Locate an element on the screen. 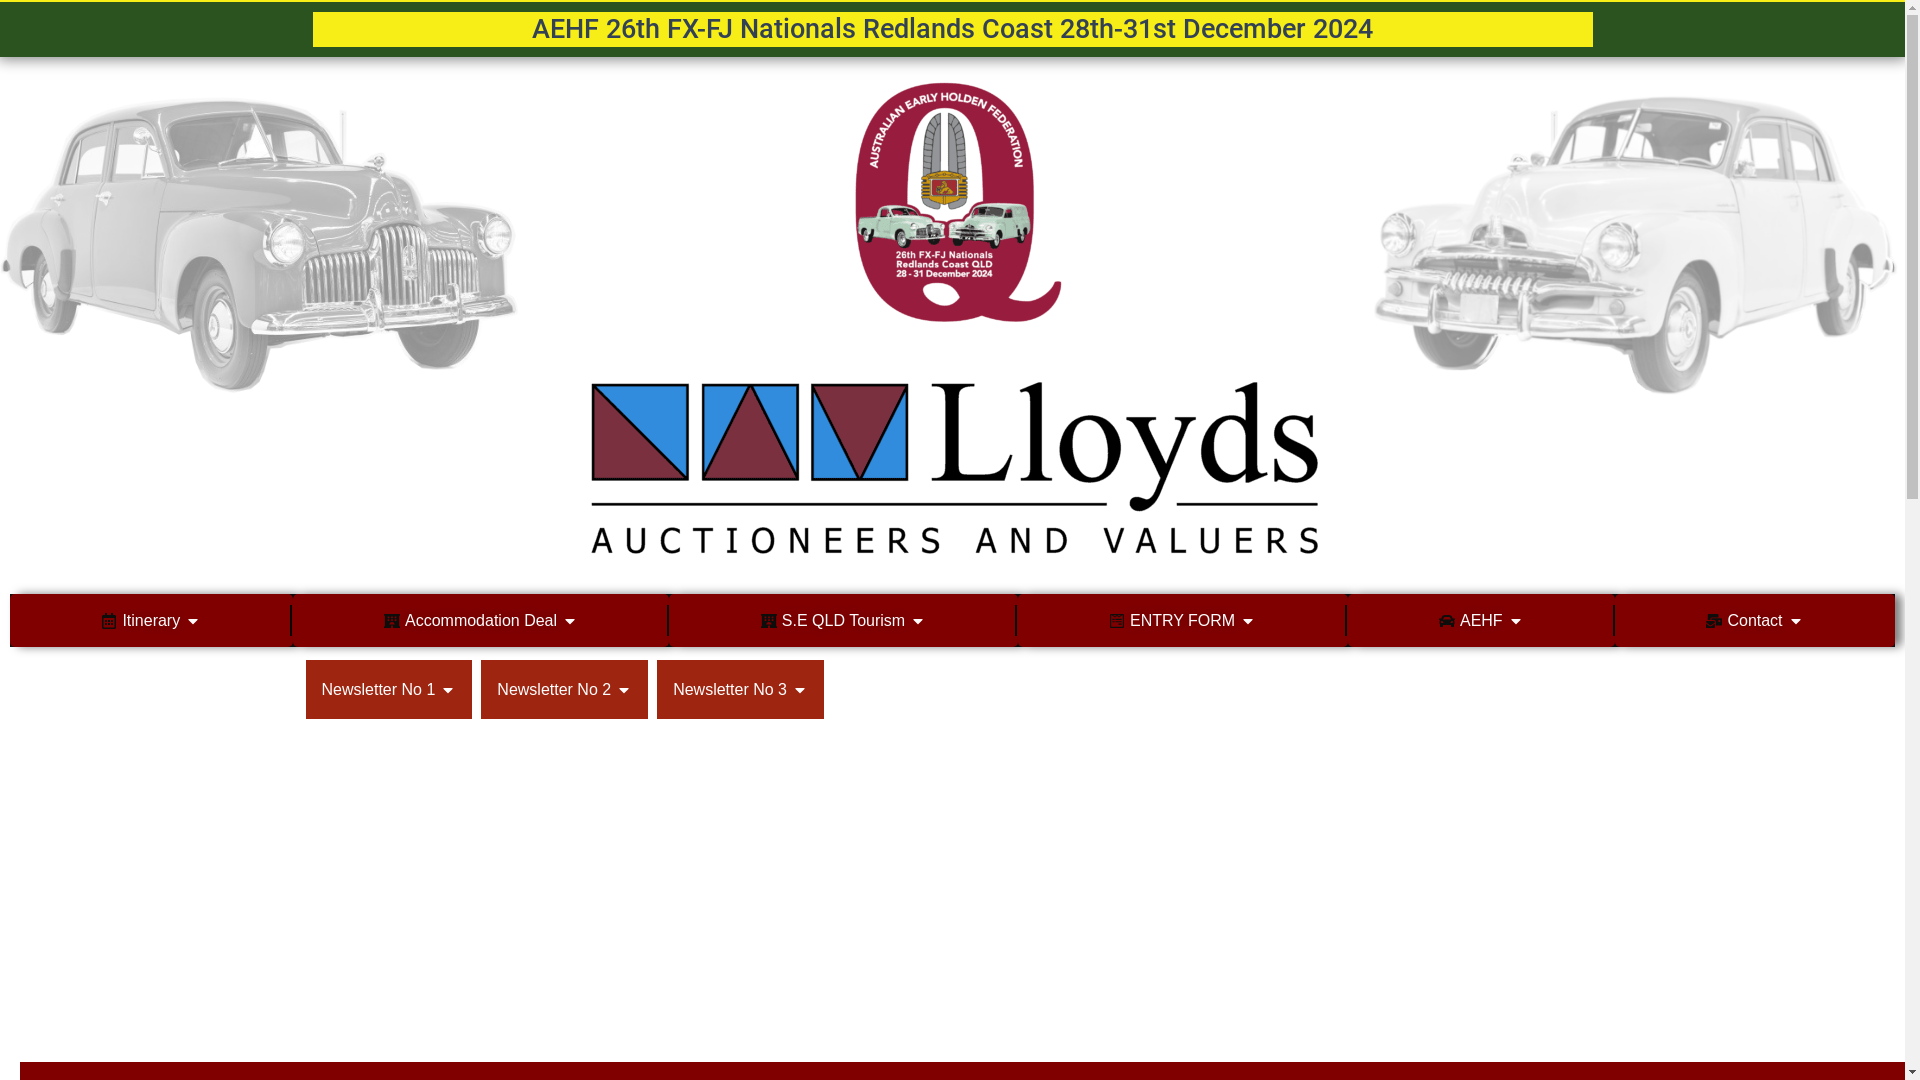 This screenshot has width=1920, height=1080. ENTRY FORM is located at coordinates (1182, 620).